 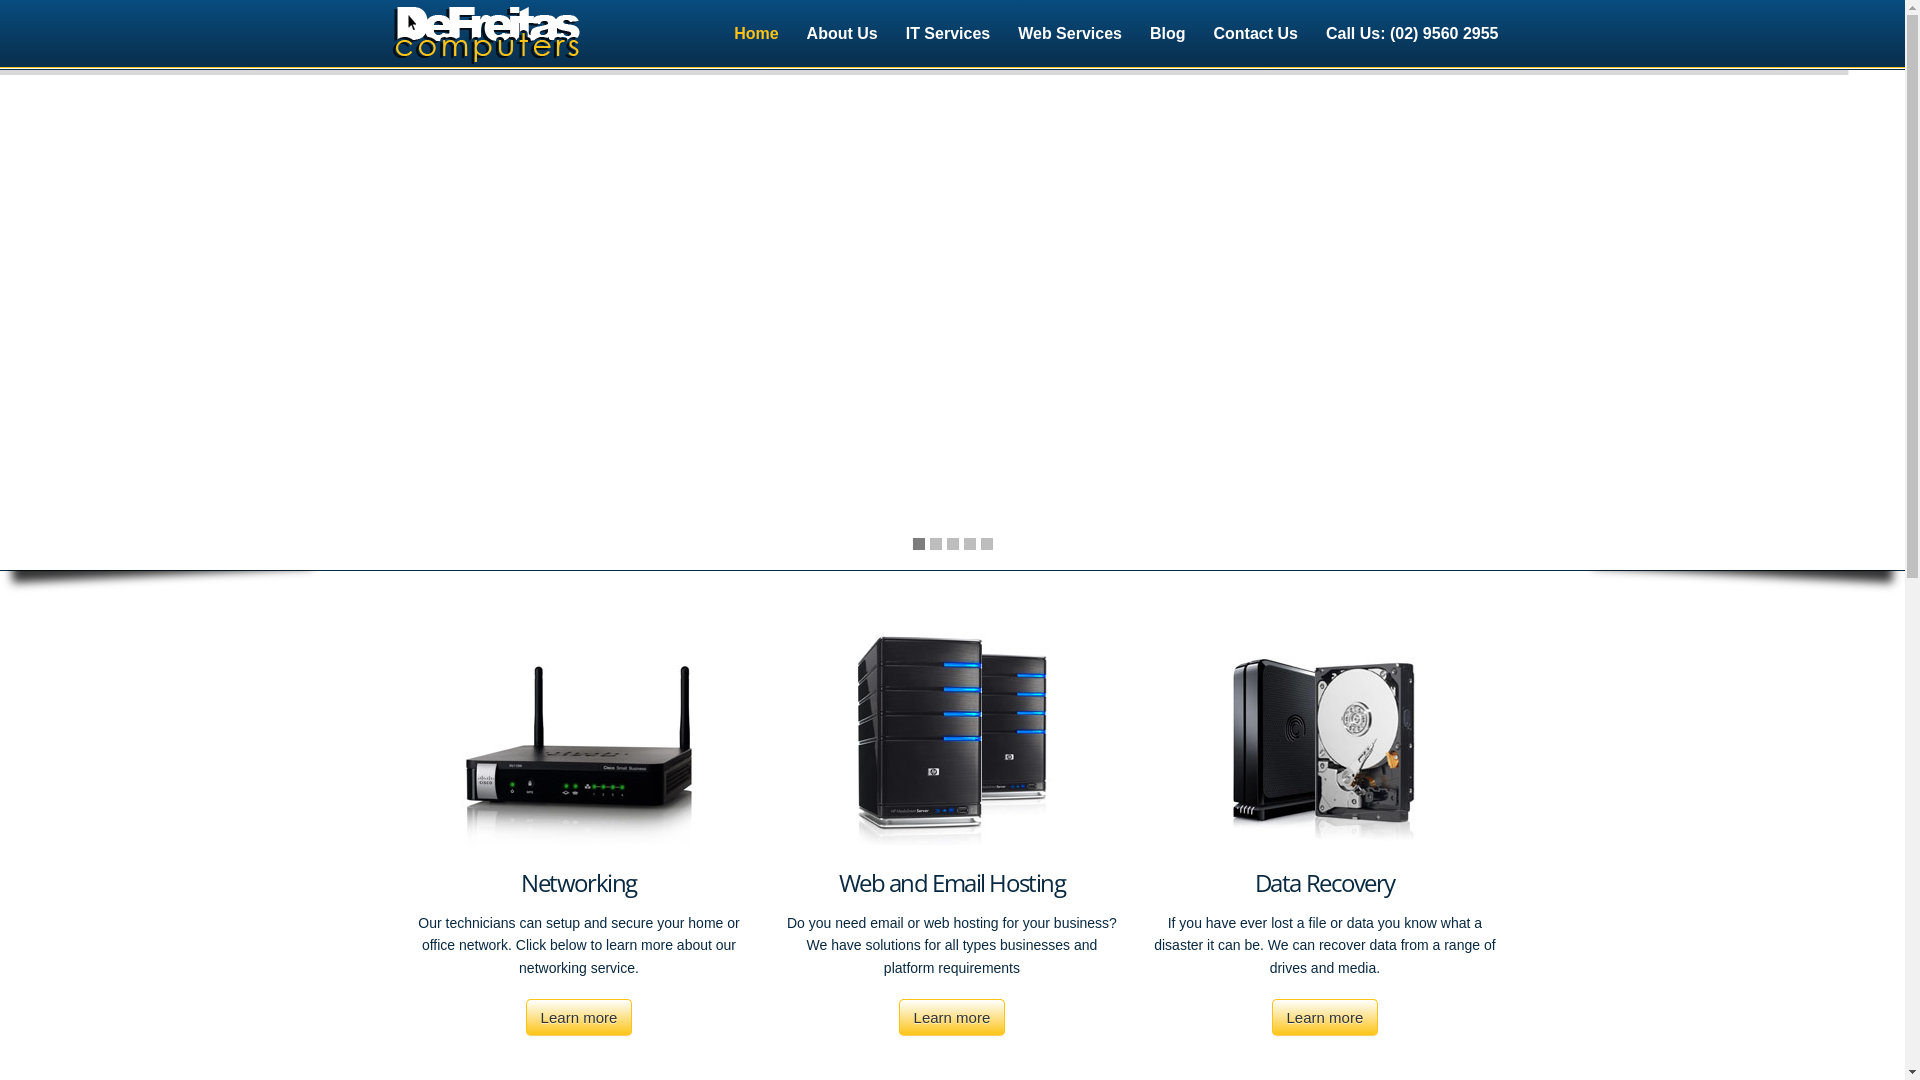 What do you see at coordinates (1326, 1018) in the screenshot?
I see `Learn more` at bounding box center [1326, 1018].